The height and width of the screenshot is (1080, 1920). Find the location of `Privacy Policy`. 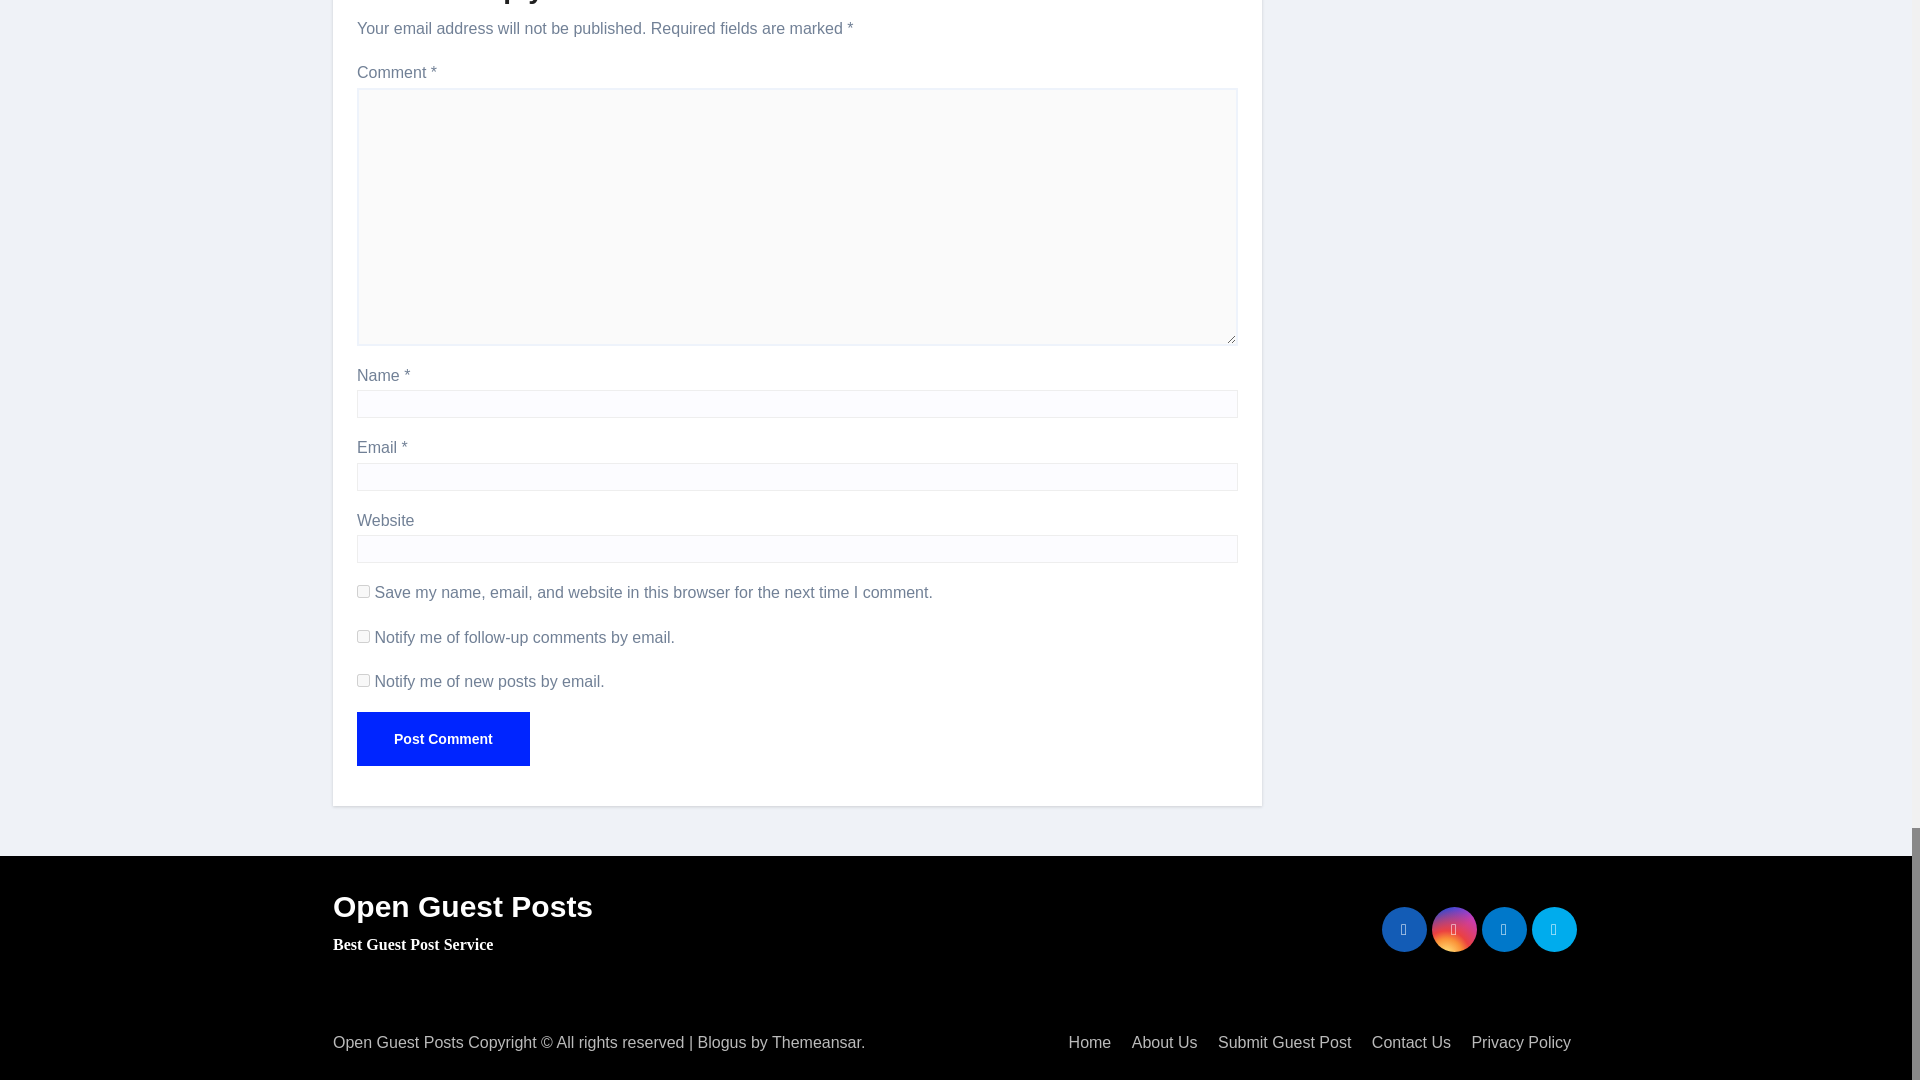

Privacy Policy is located at coordinates (1520, 1042).